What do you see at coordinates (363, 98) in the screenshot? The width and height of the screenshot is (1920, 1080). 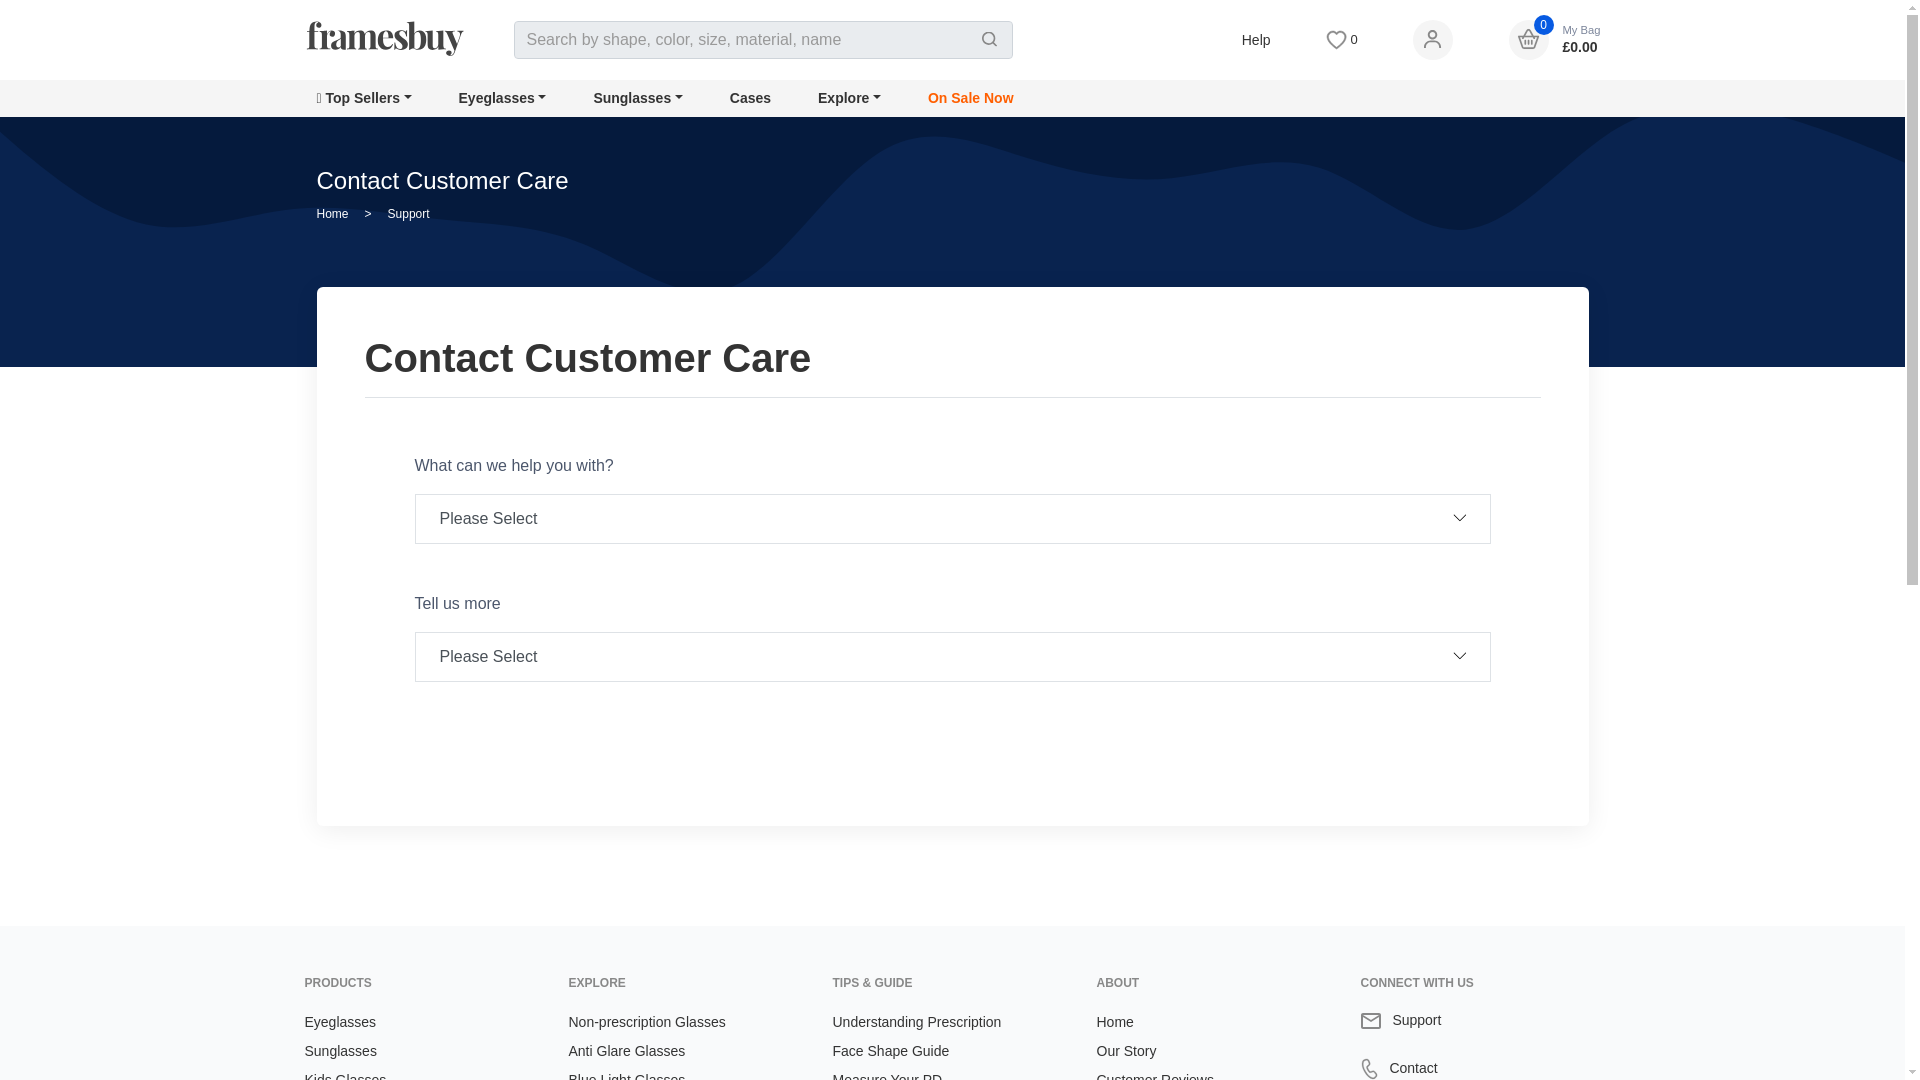 I see `Top Sellers` at bounding box center [363, 98].